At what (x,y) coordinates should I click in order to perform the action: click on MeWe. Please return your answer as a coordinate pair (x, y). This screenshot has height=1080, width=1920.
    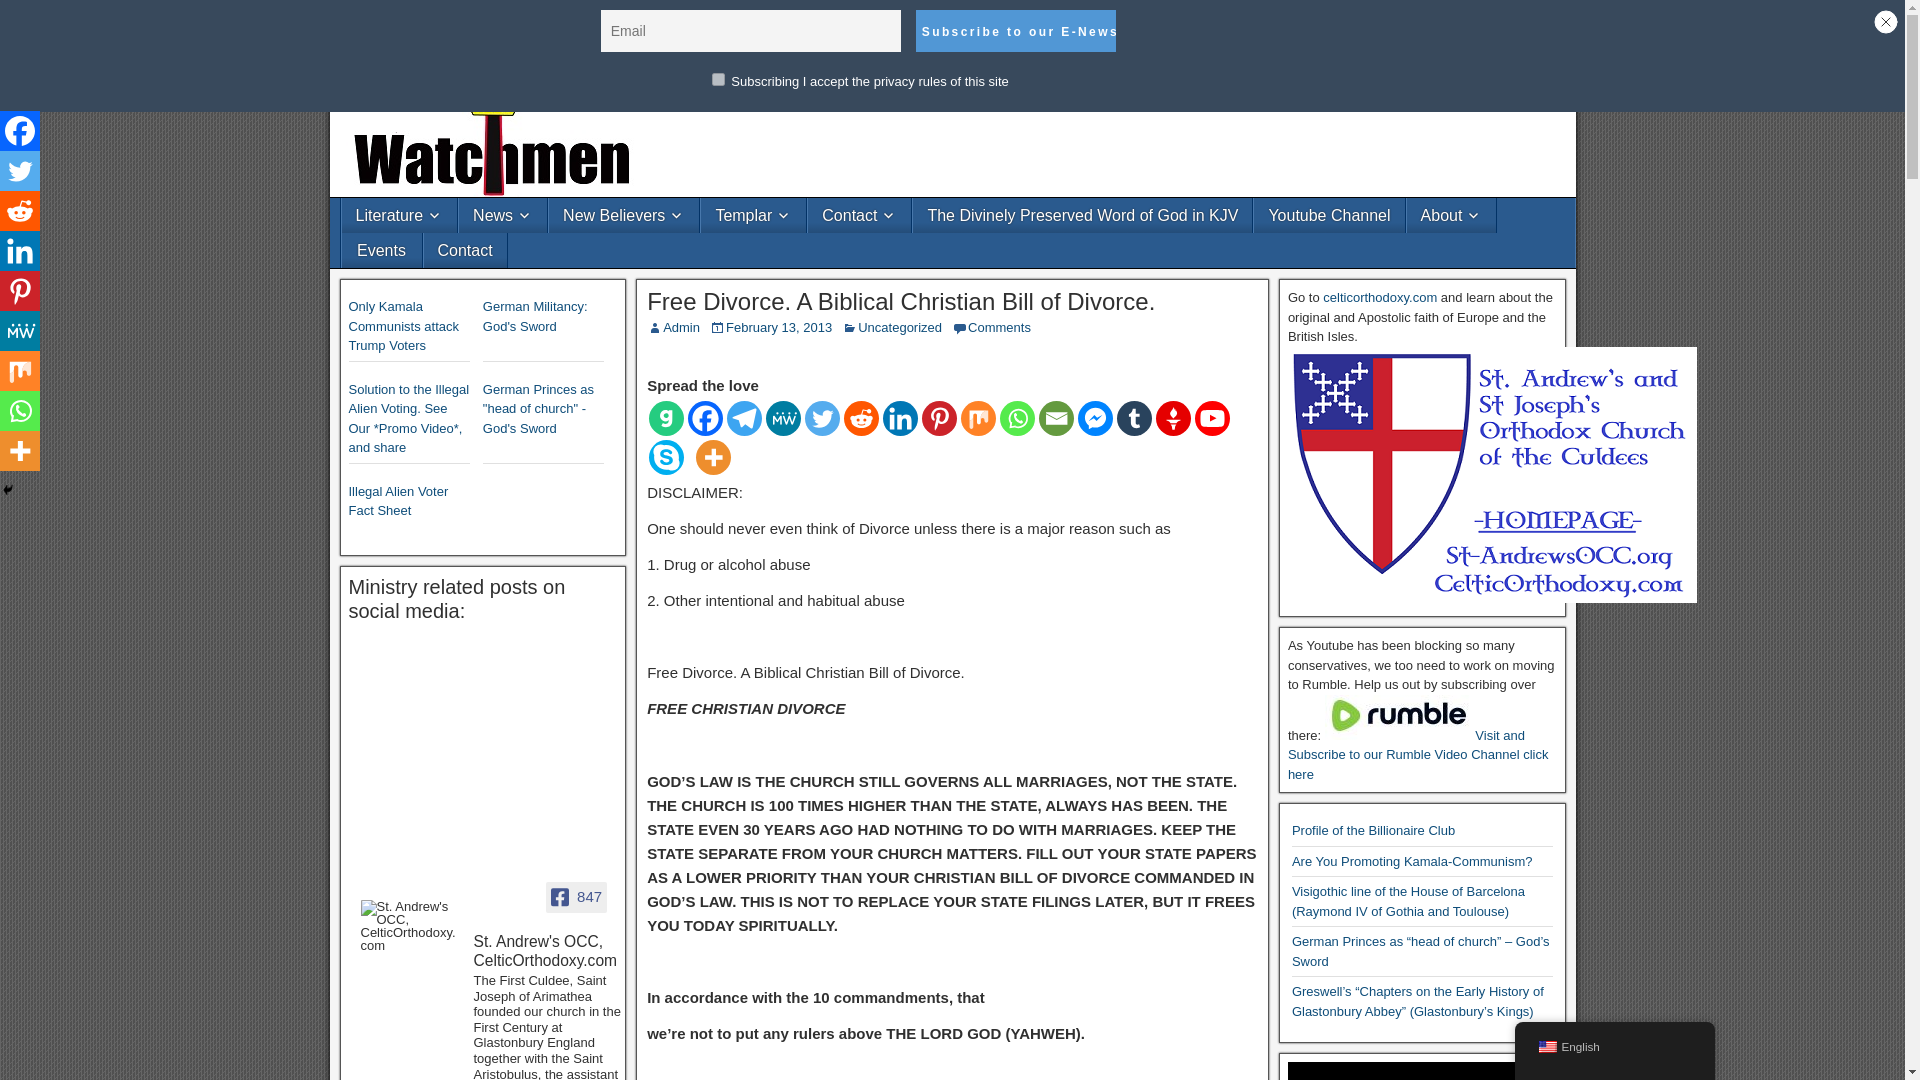
    Looking at the image, I should click on (783, 418).